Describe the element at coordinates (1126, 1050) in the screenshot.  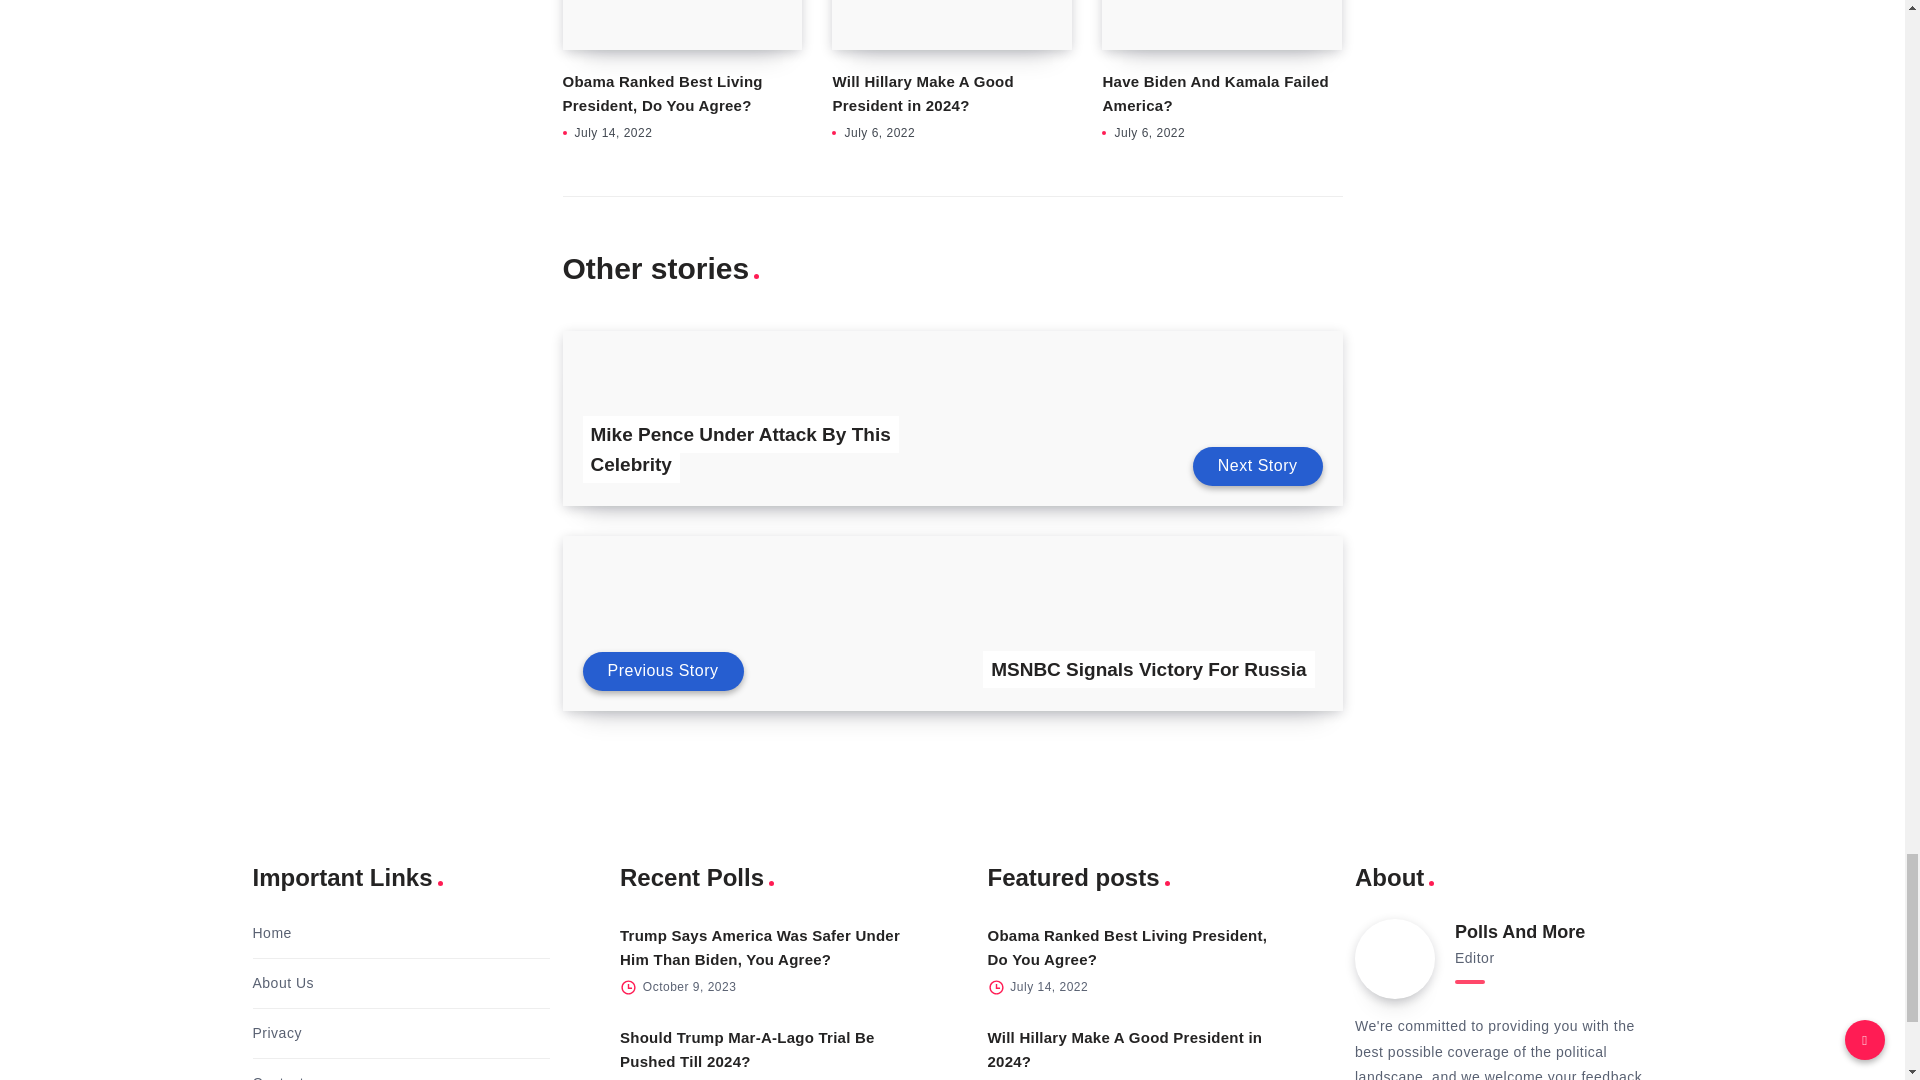
I see `Will Hillary Make A Good President in 2024?` at that location.